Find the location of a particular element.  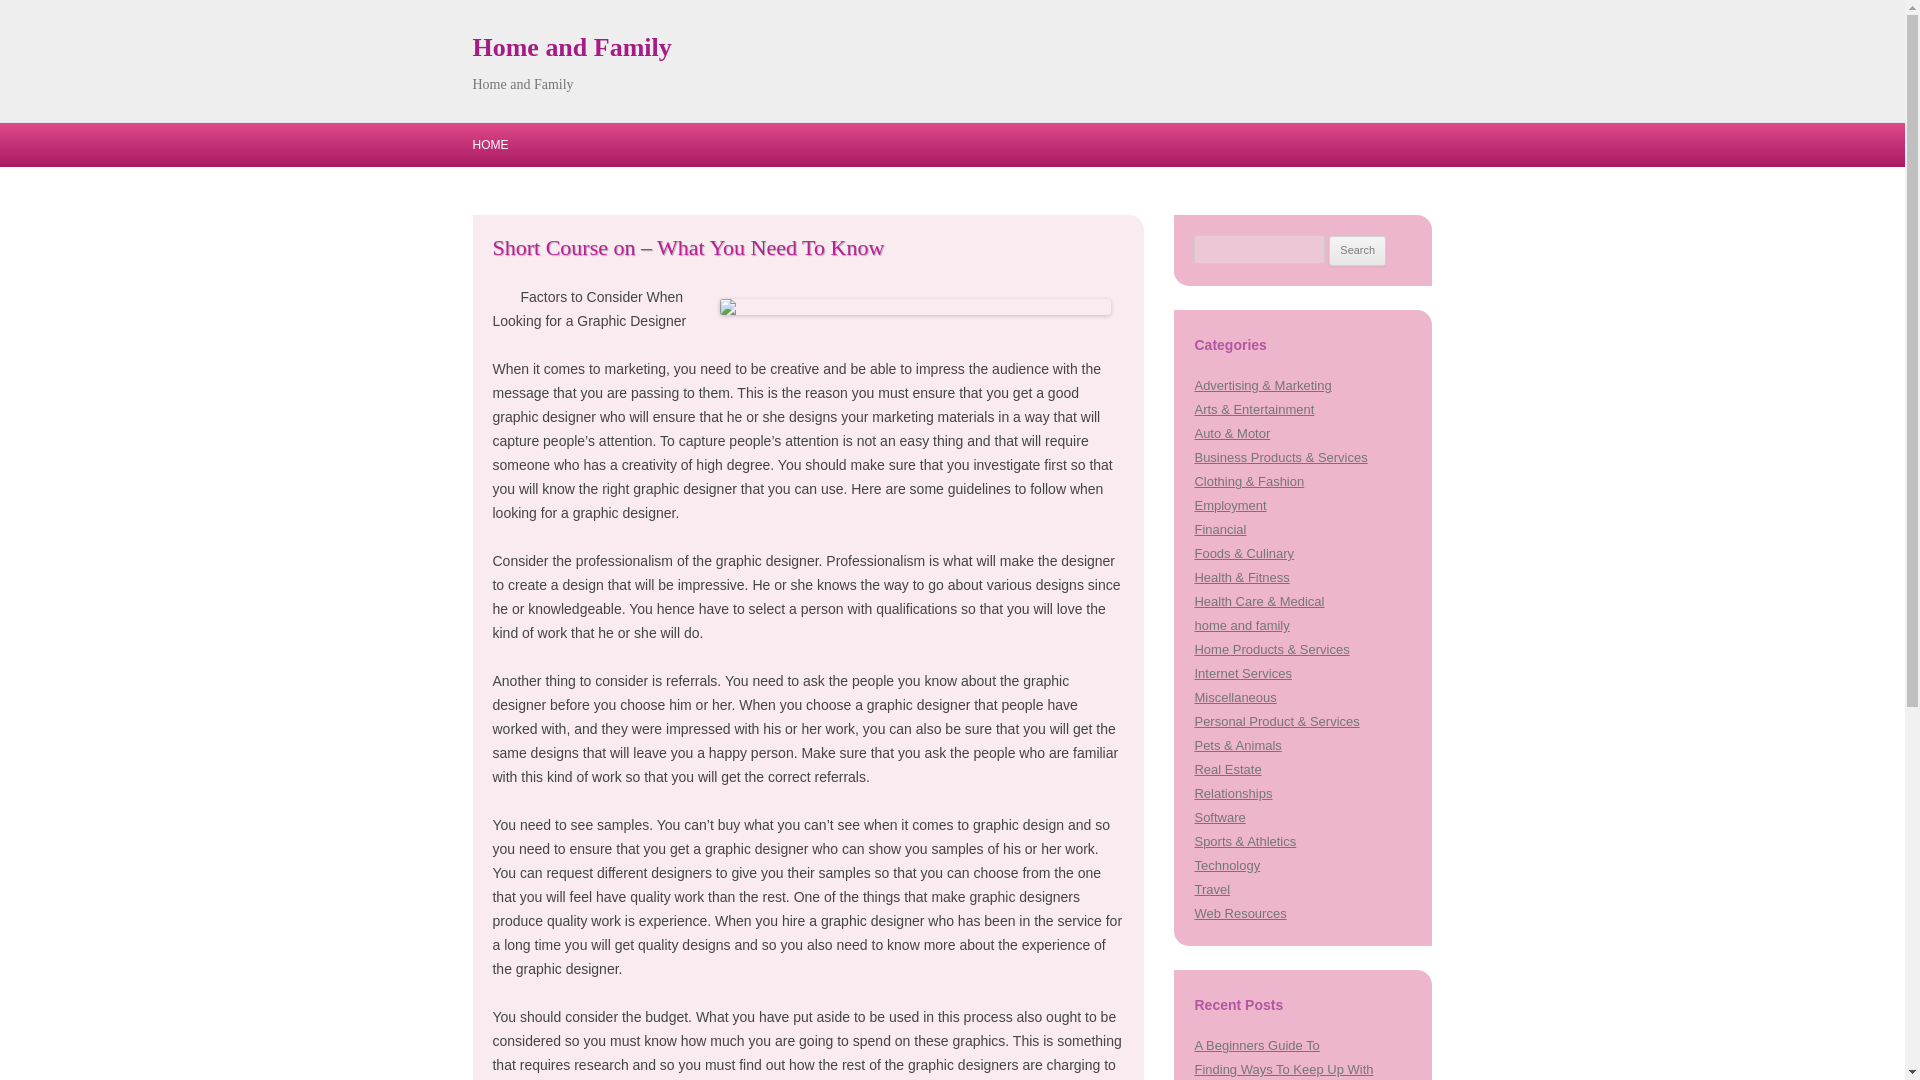

Web Resources is located at coordinates (1240, 914).